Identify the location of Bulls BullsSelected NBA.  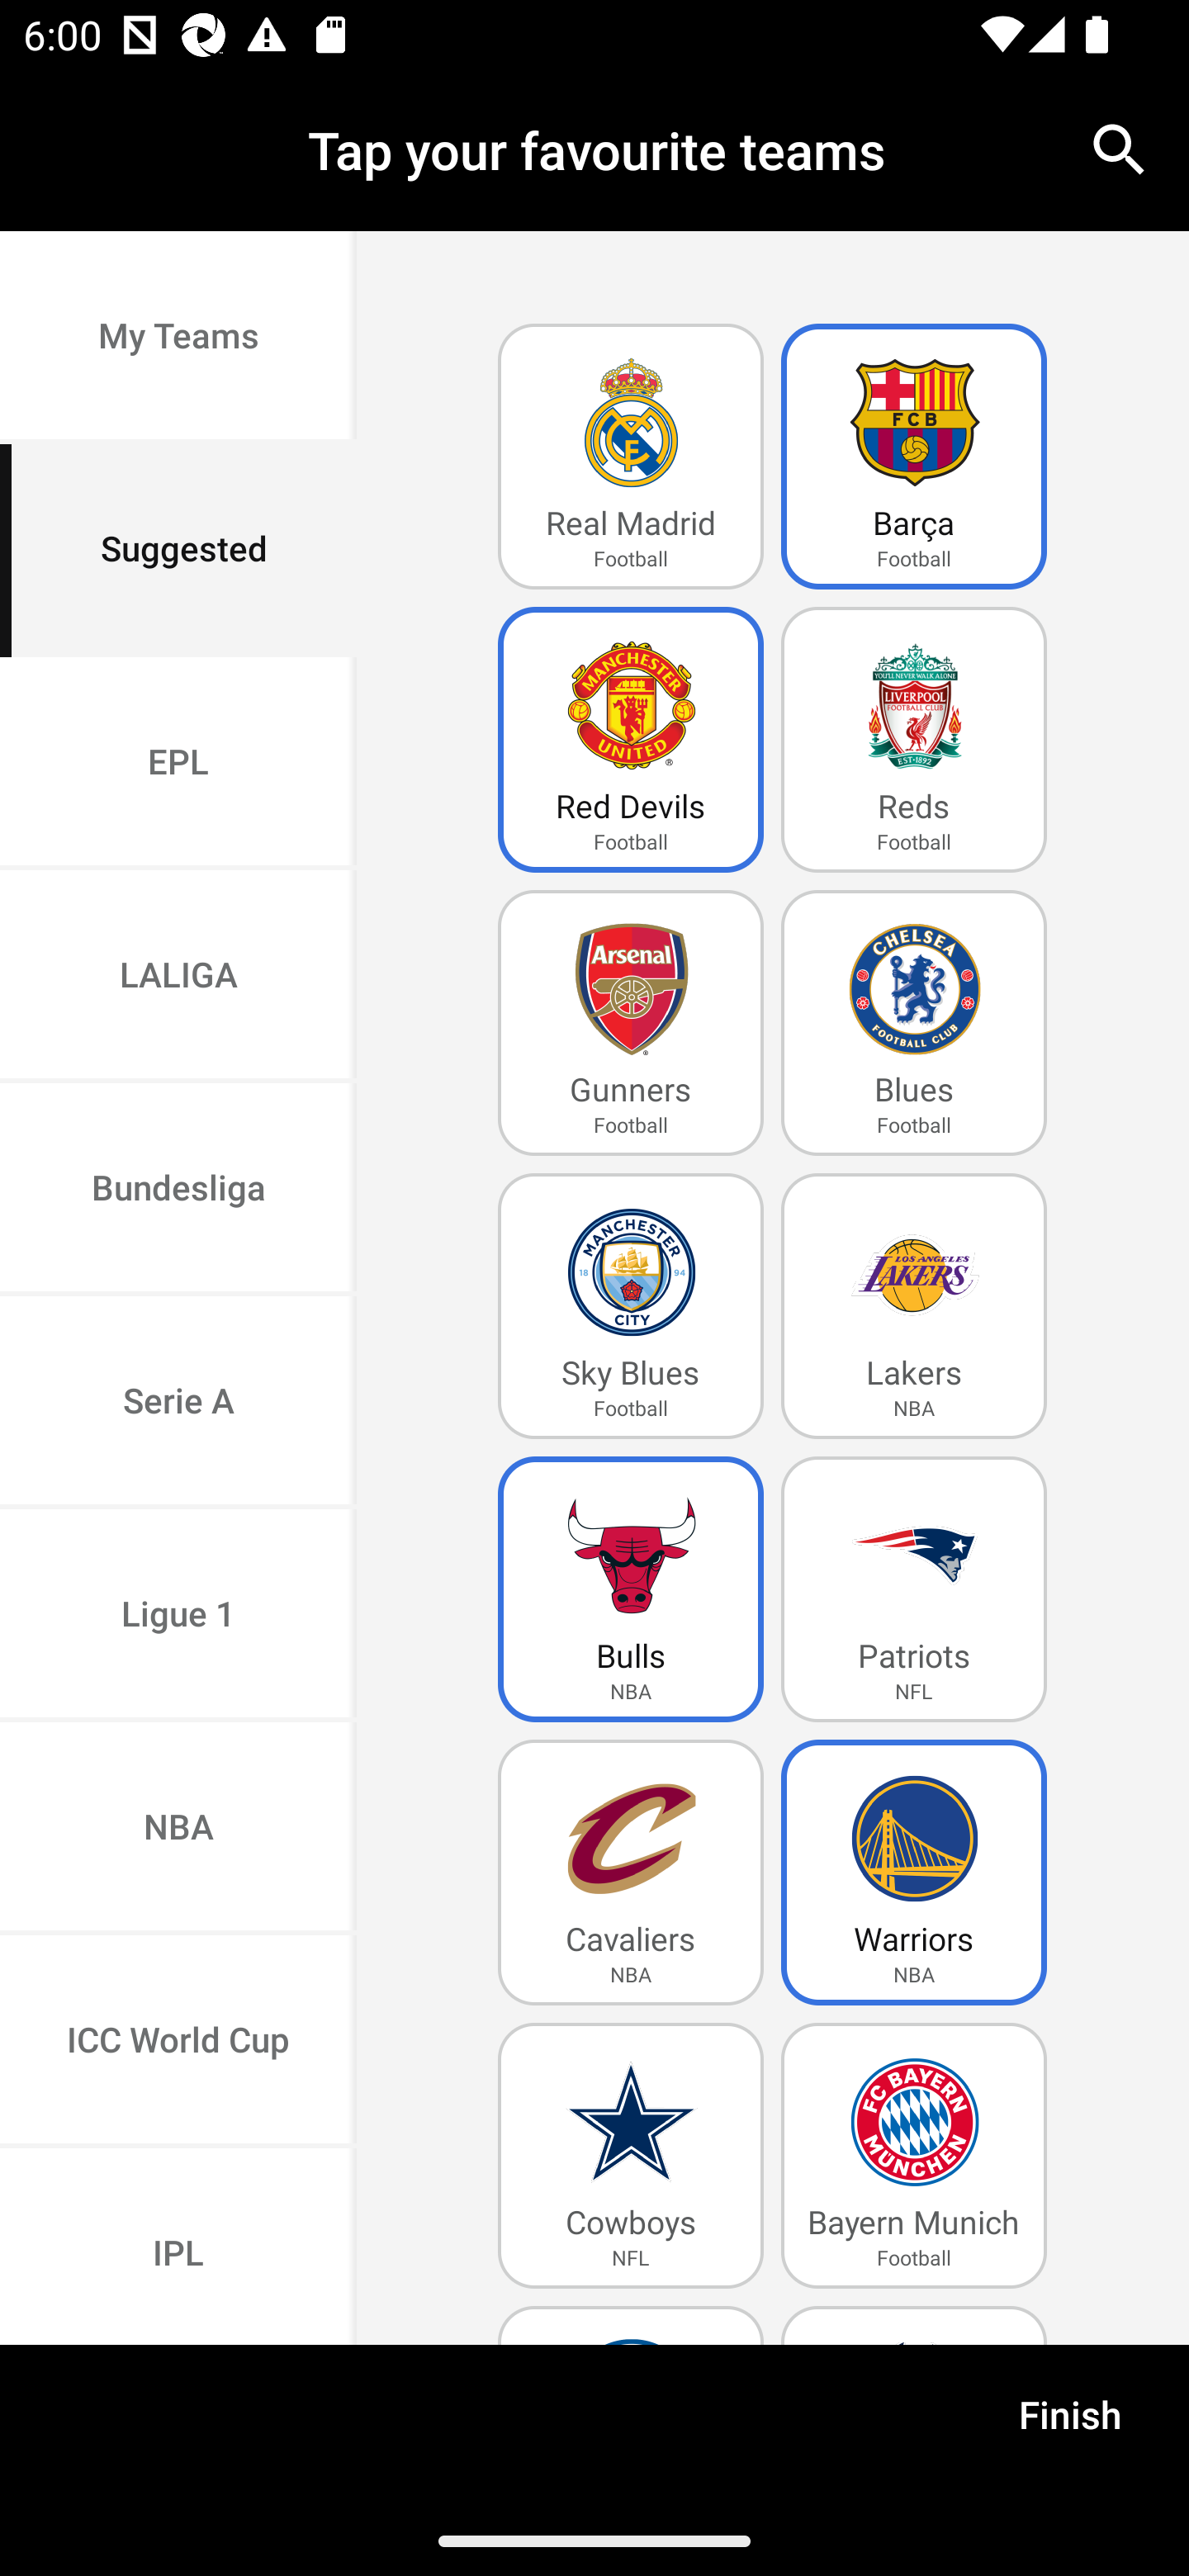
(631, 1589).